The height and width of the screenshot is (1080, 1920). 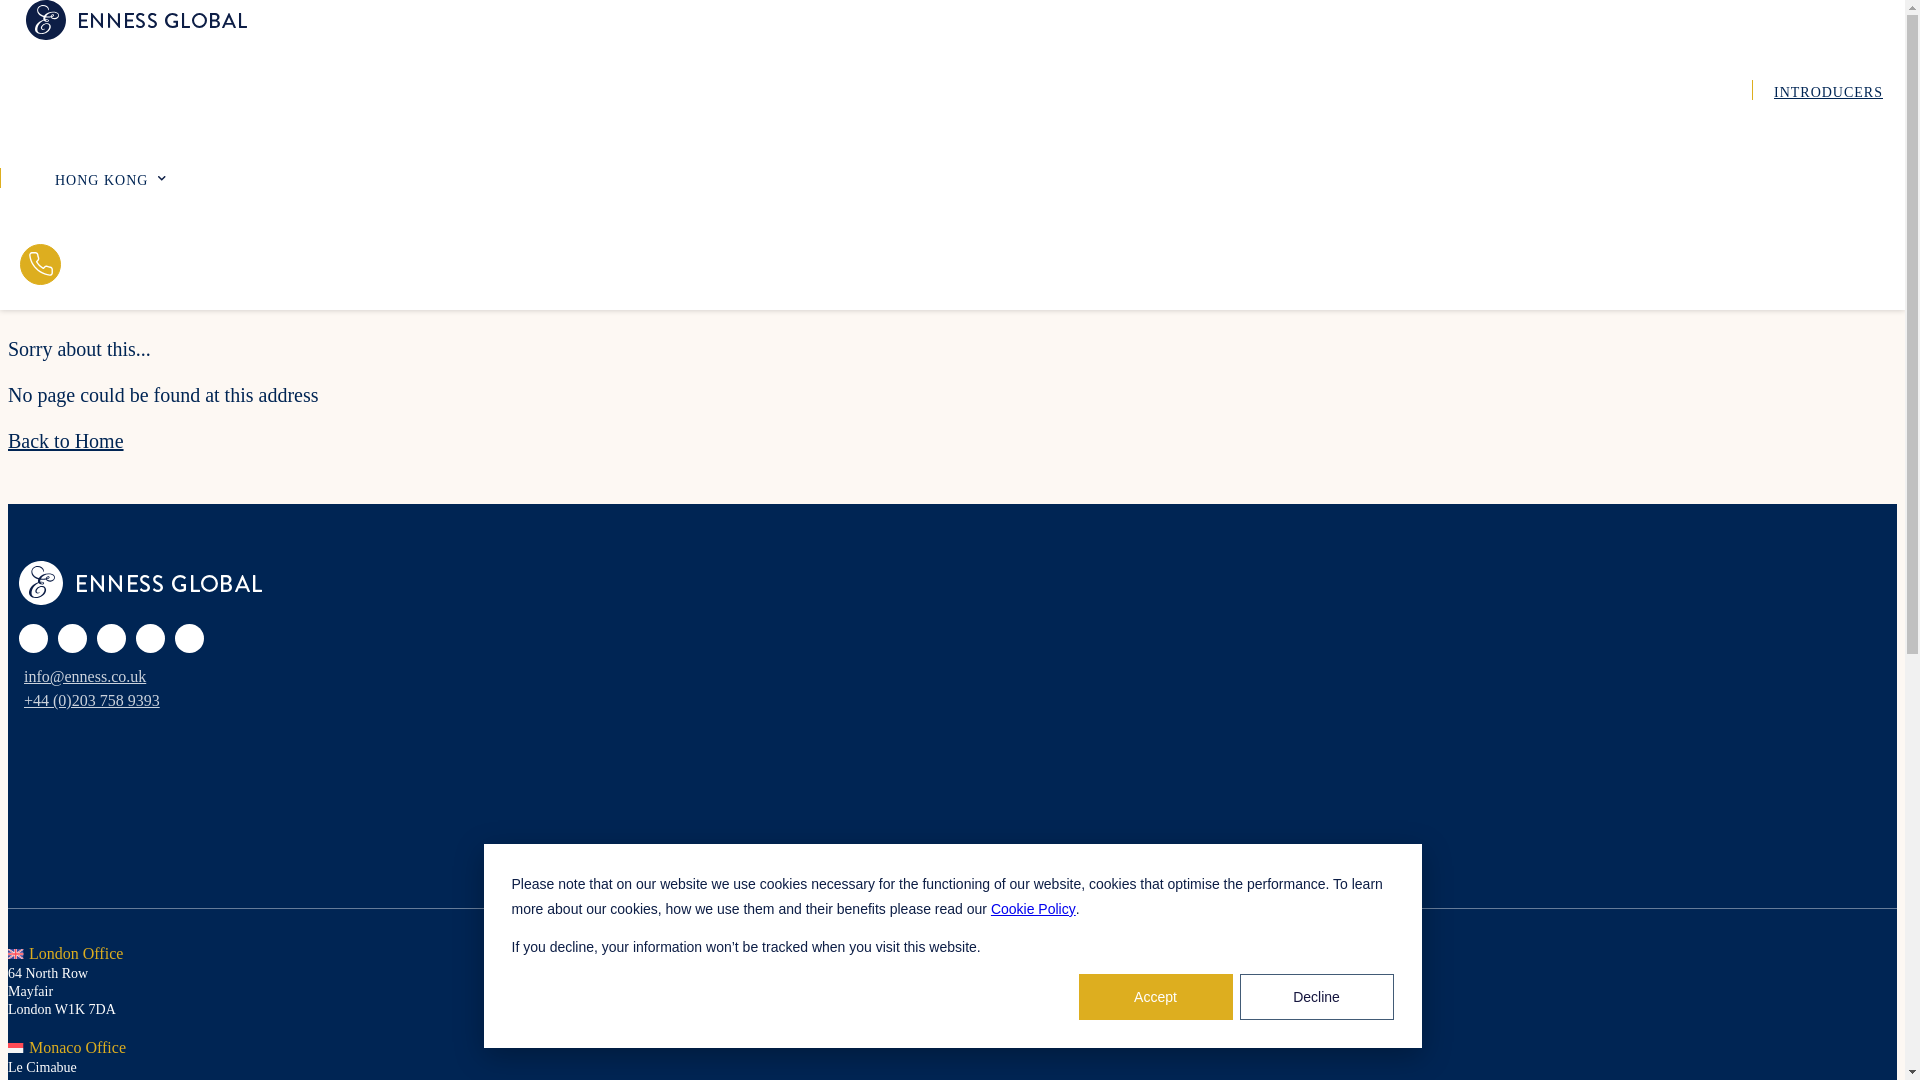 I want to click on Back to Home, so click(x=66, y=440).